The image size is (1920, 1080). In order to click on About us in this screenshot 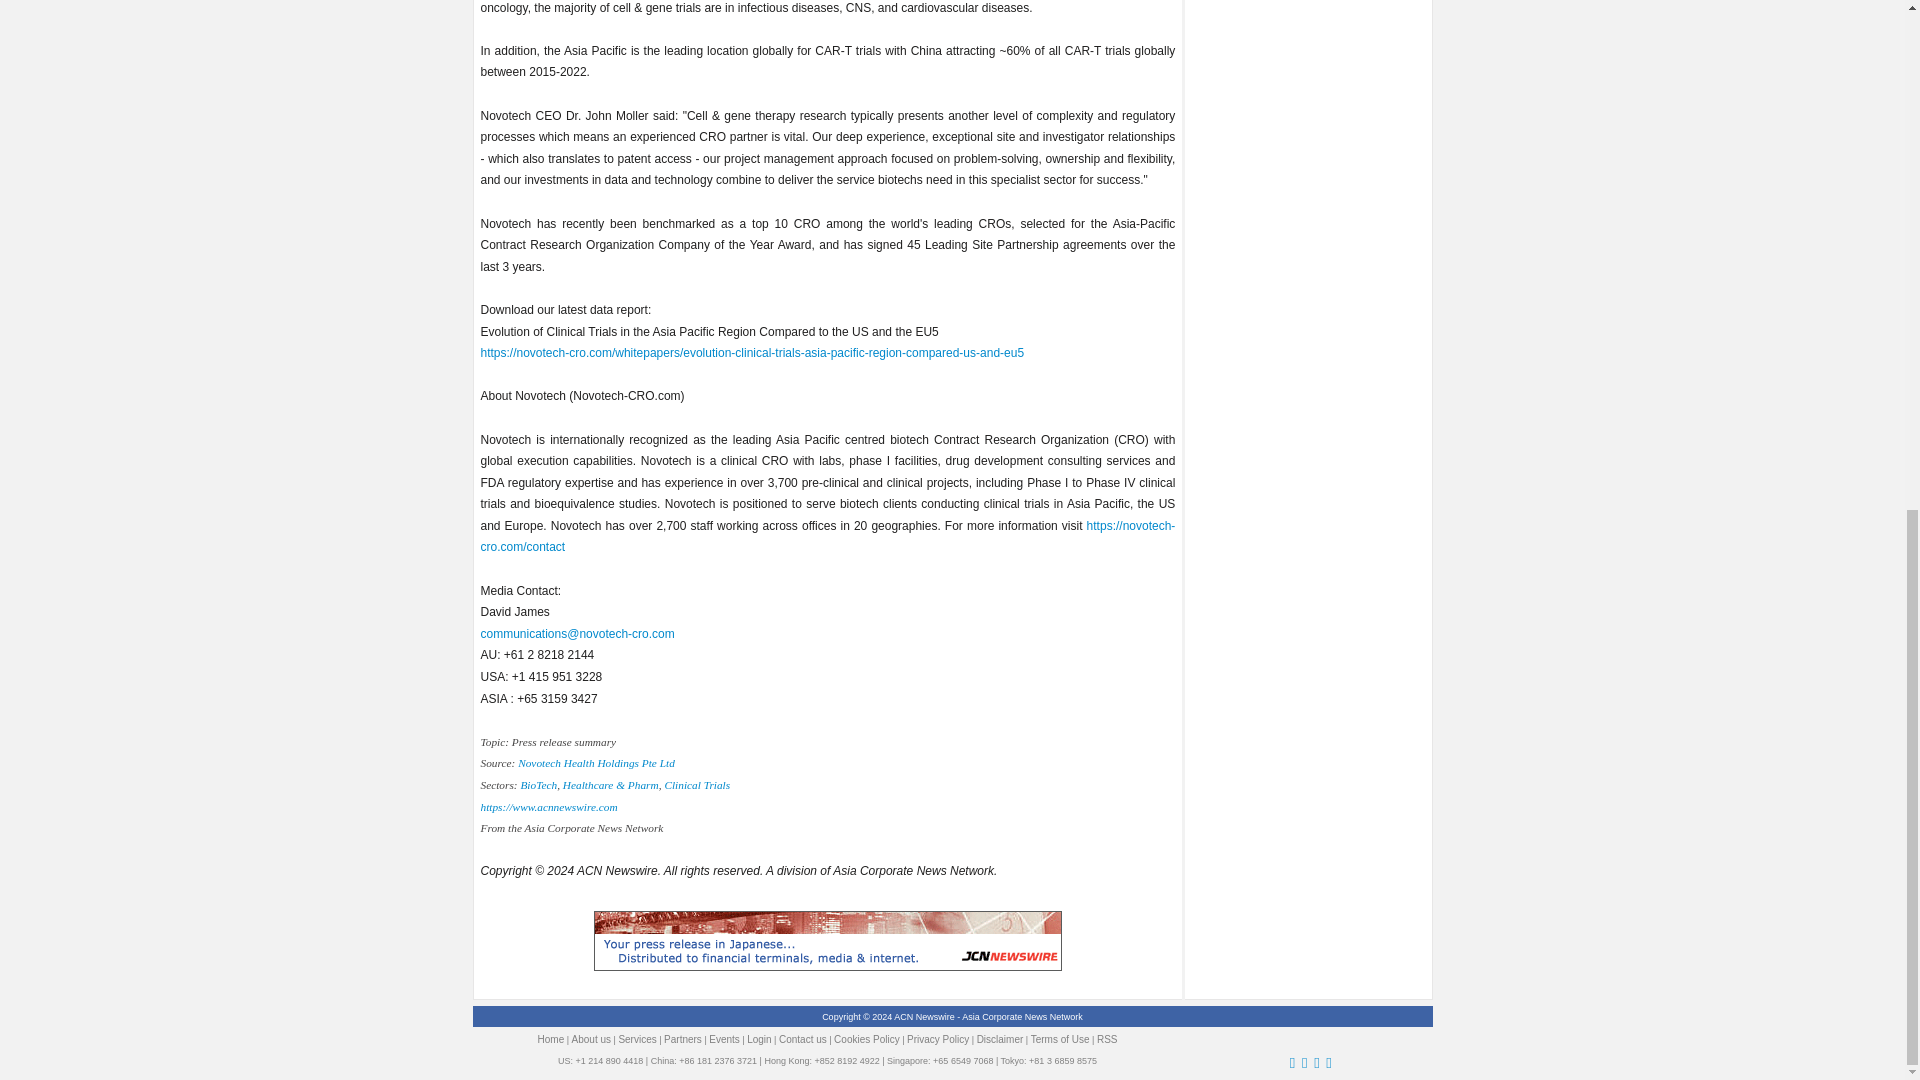, I will do `click(591, 1039)`.